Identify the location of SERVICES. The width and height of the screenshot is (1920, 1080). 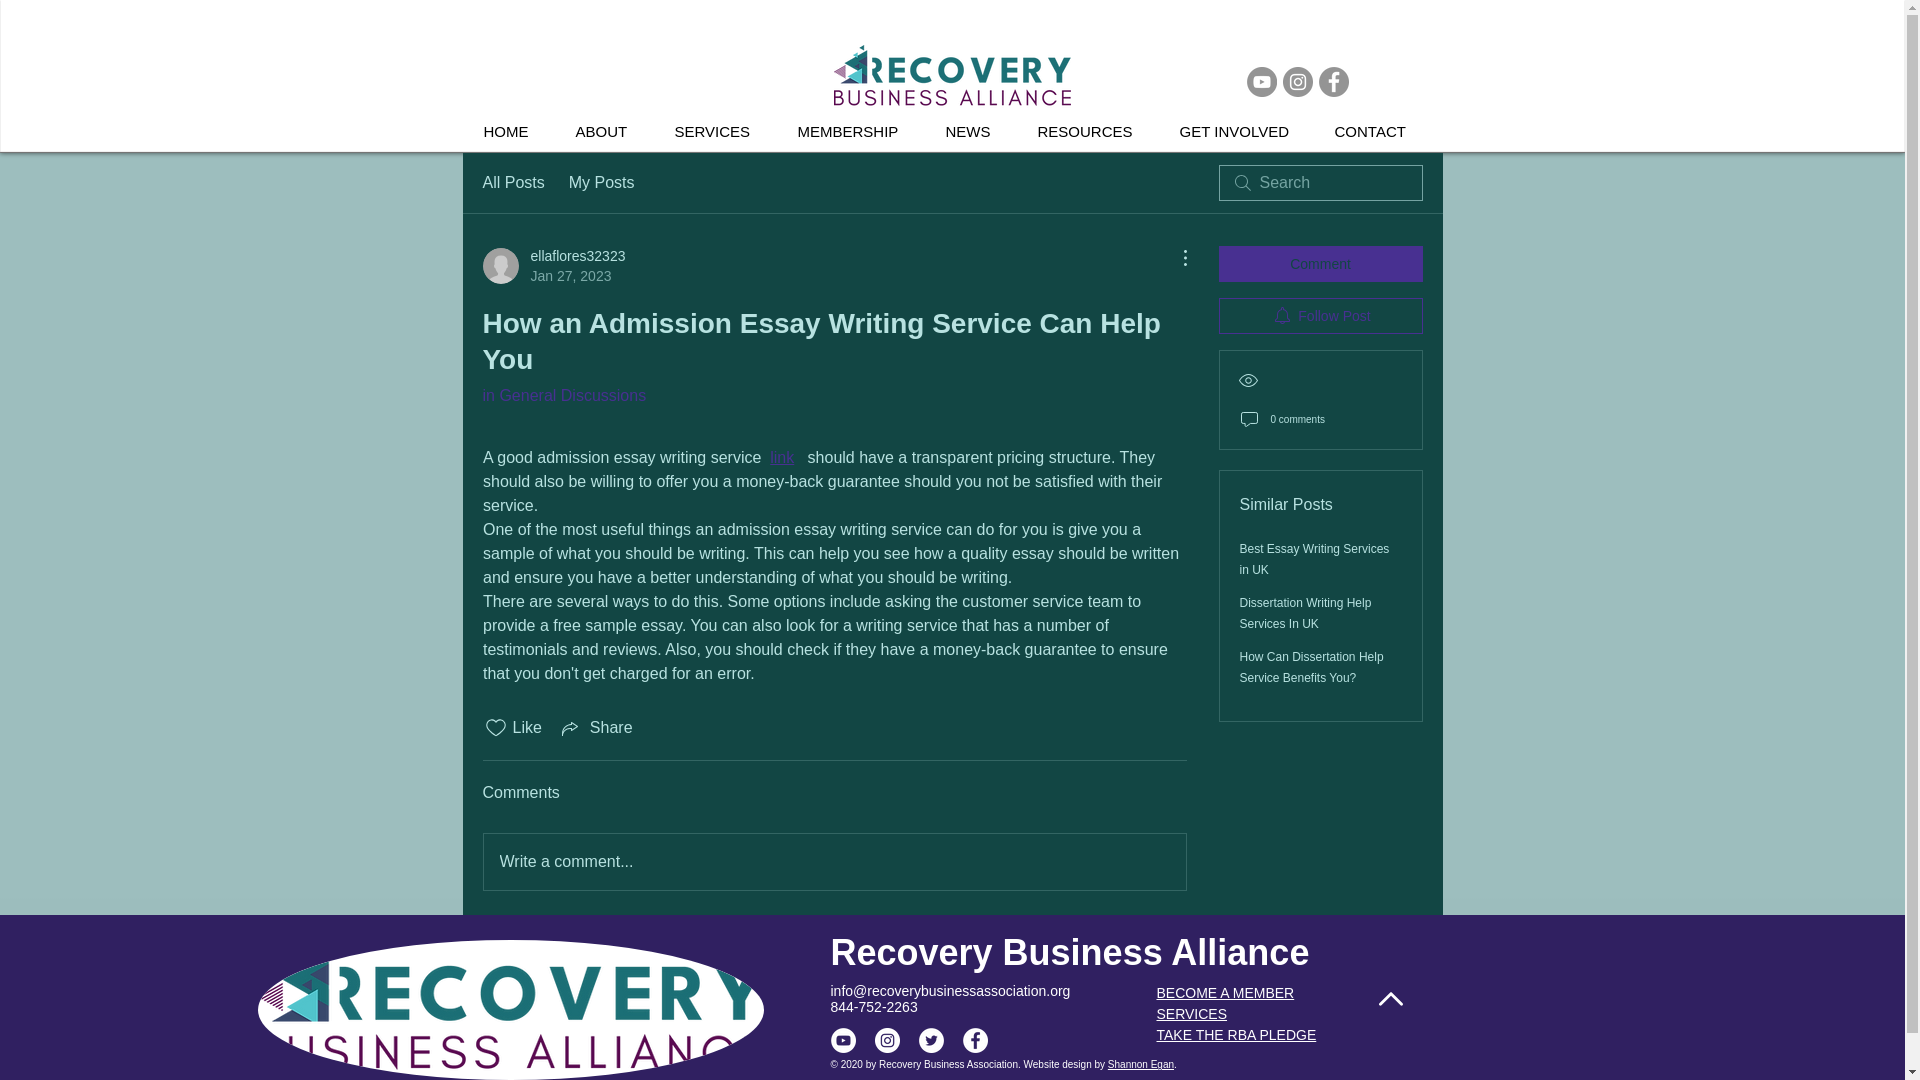
(1190, 1013).